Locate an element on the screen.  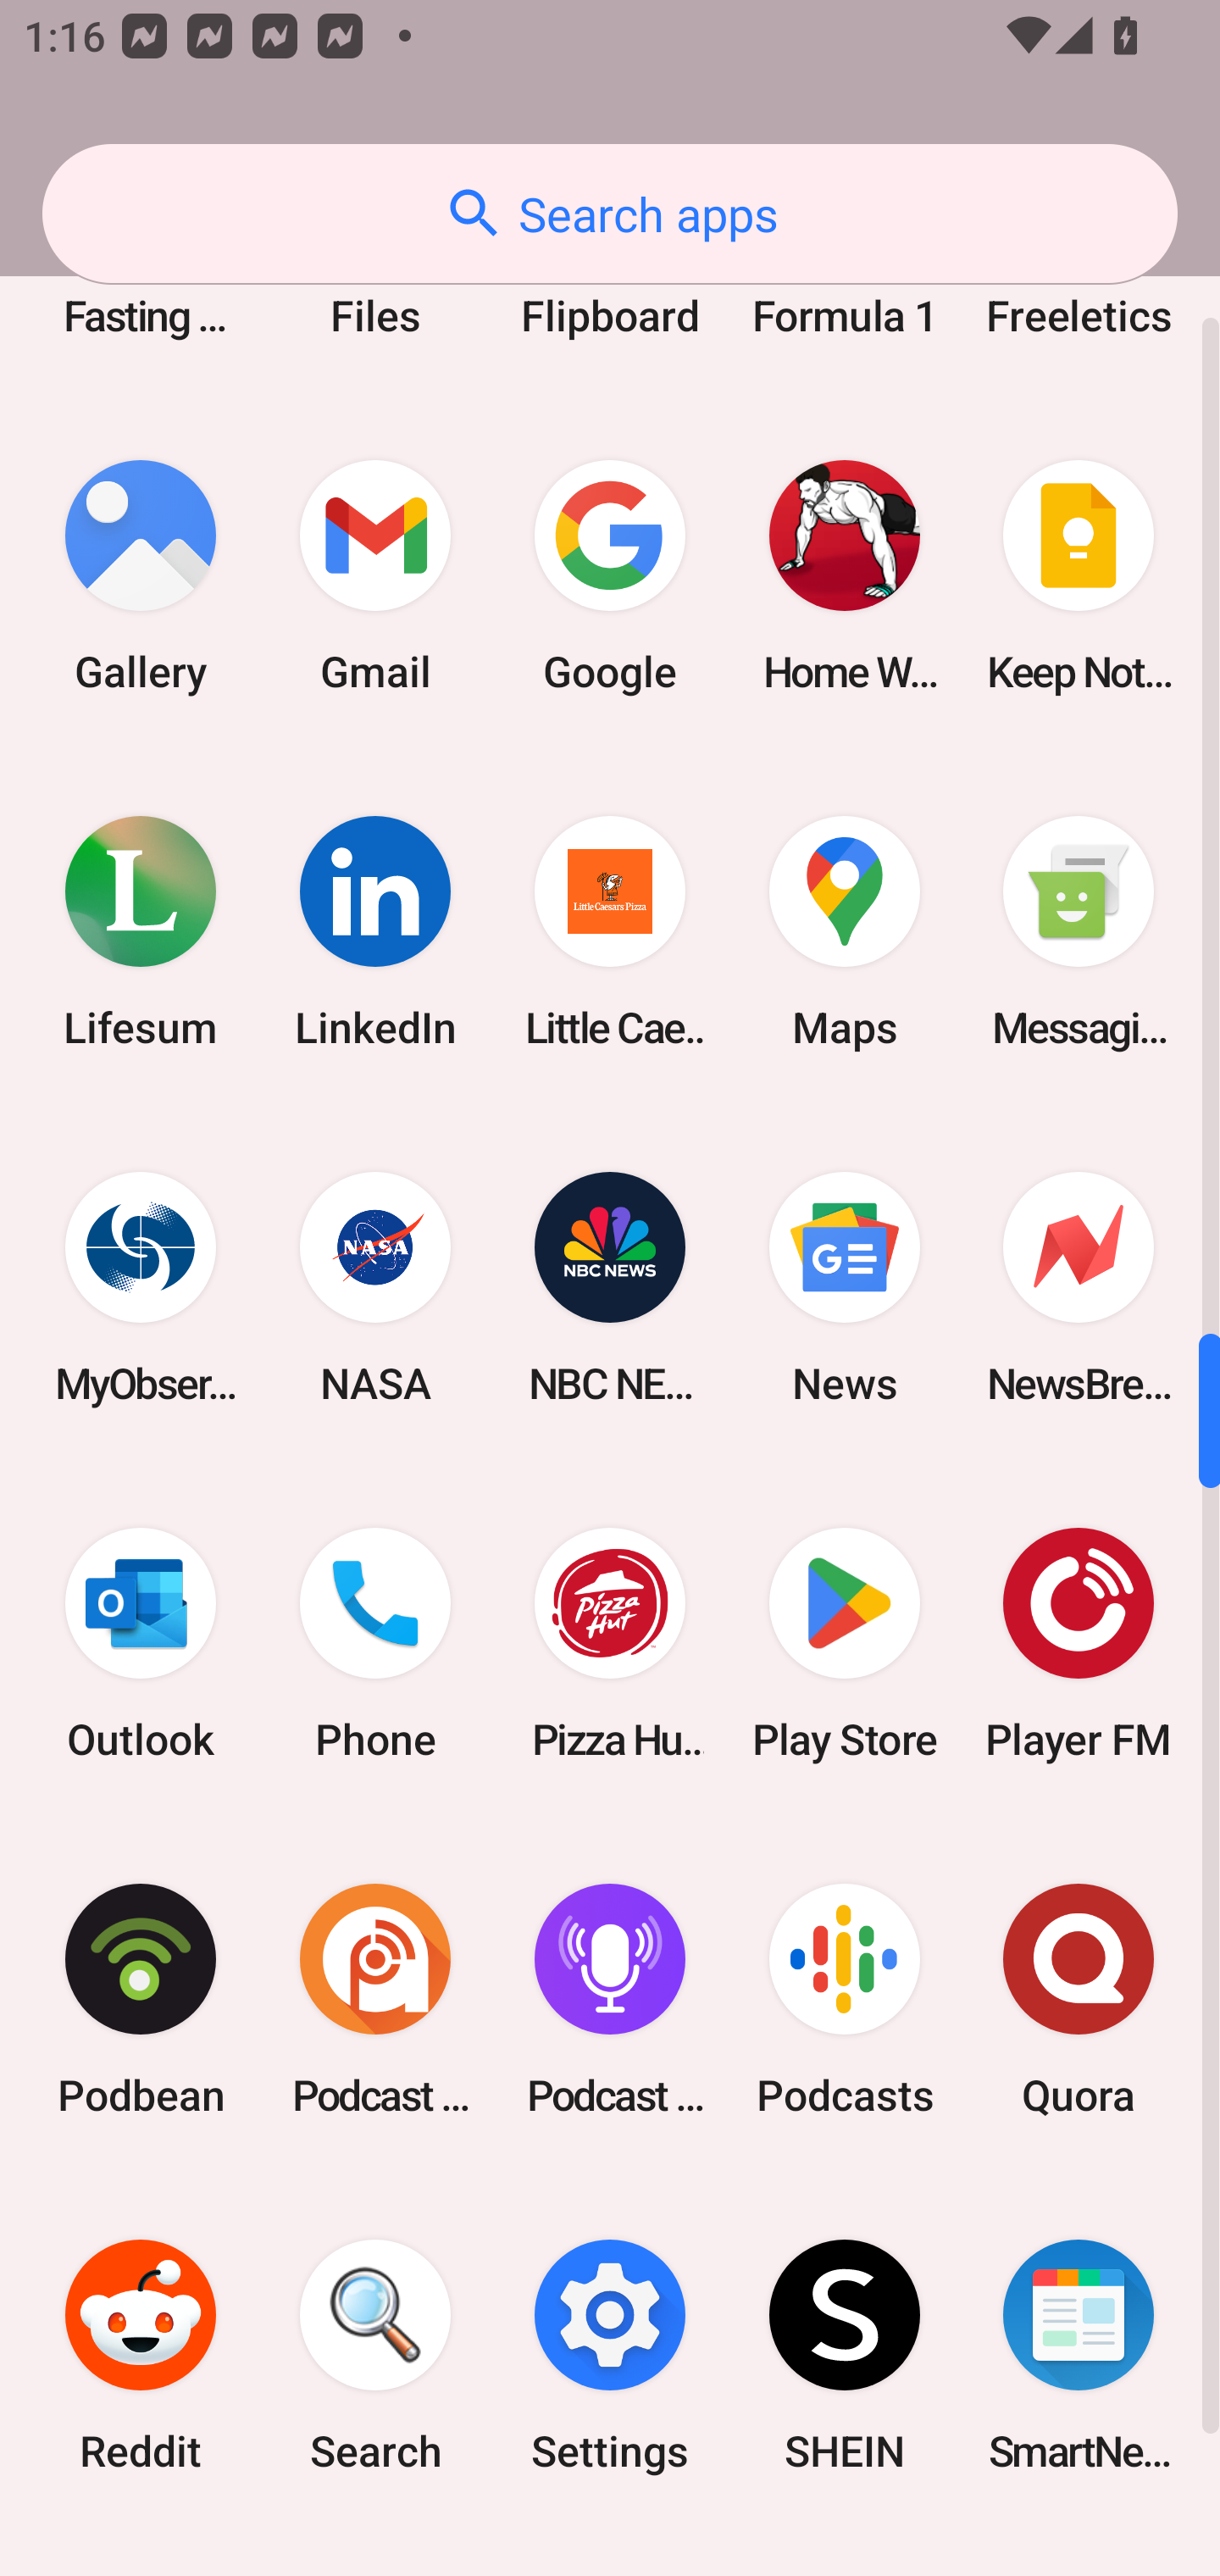
Podcasts is located at coordinates (844, 1998).